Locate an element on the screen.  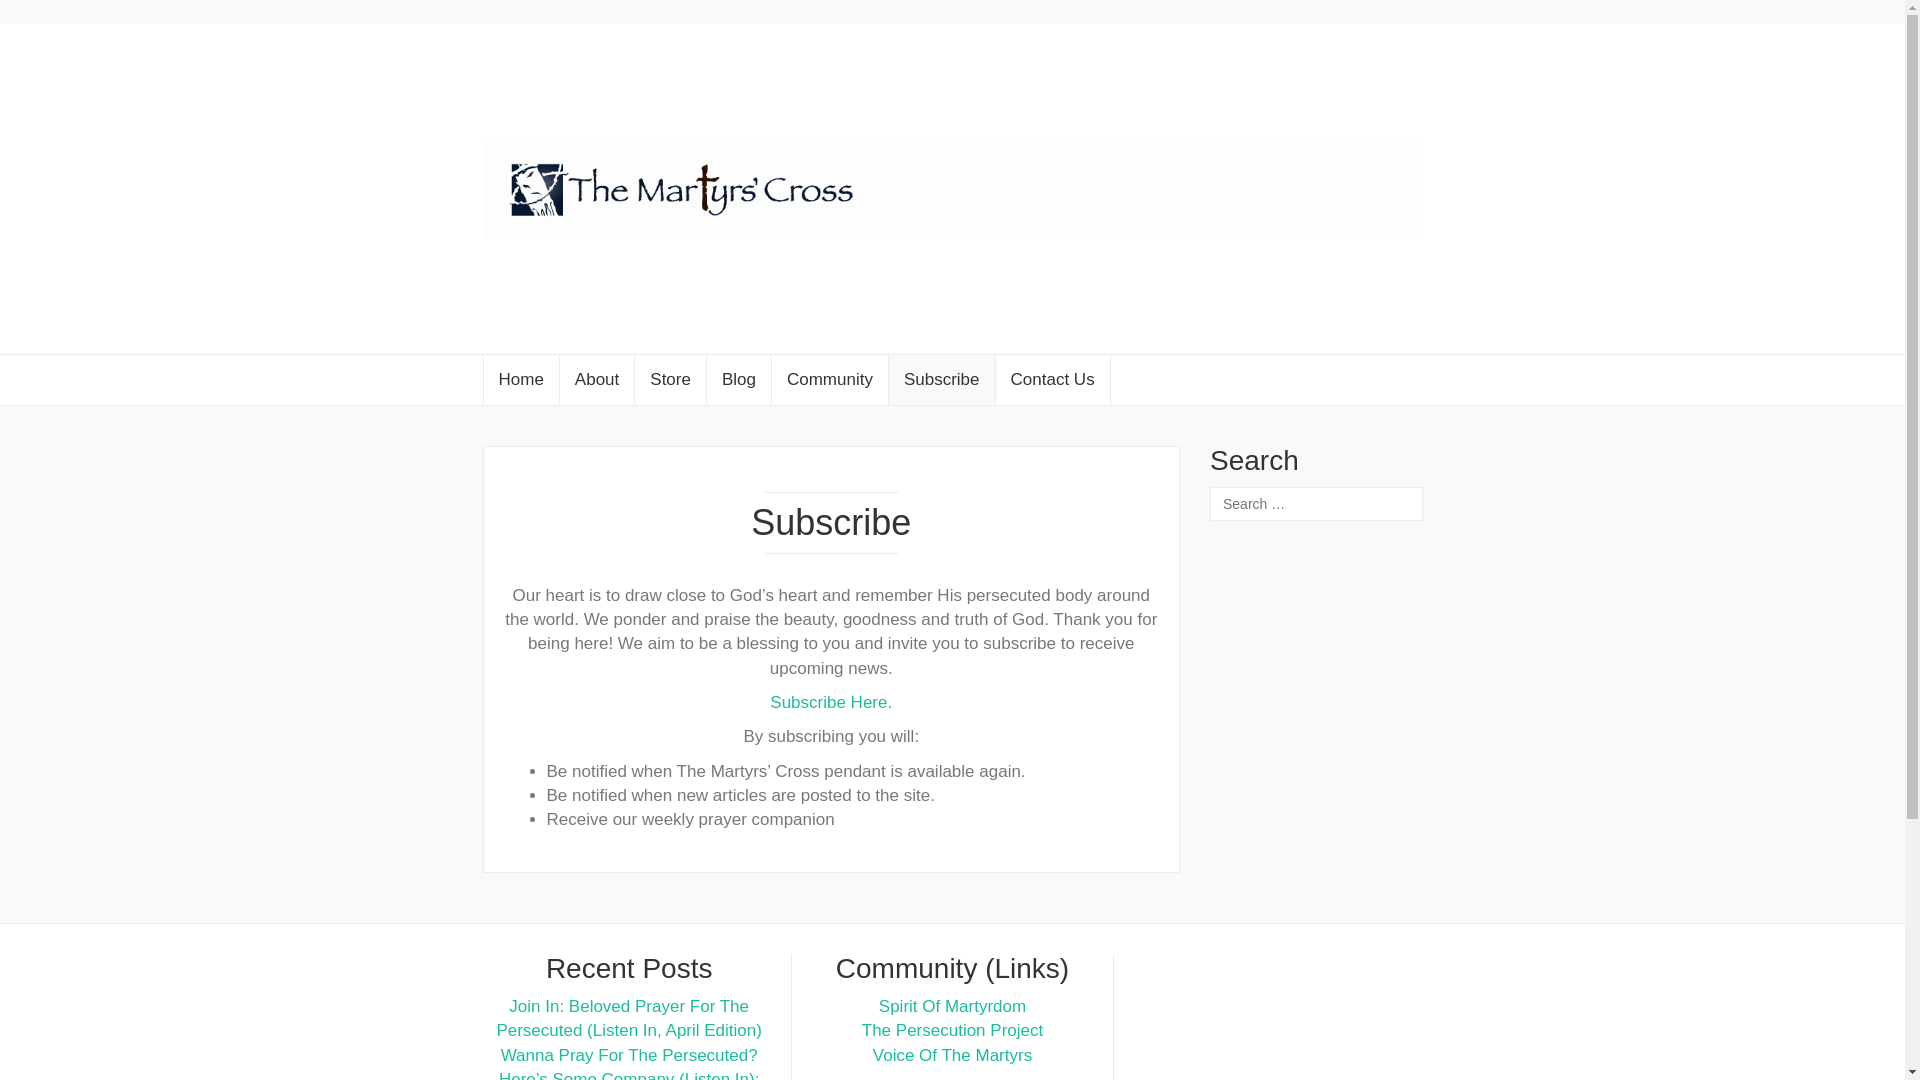
Subscribe is located at coordinates (941, 380).